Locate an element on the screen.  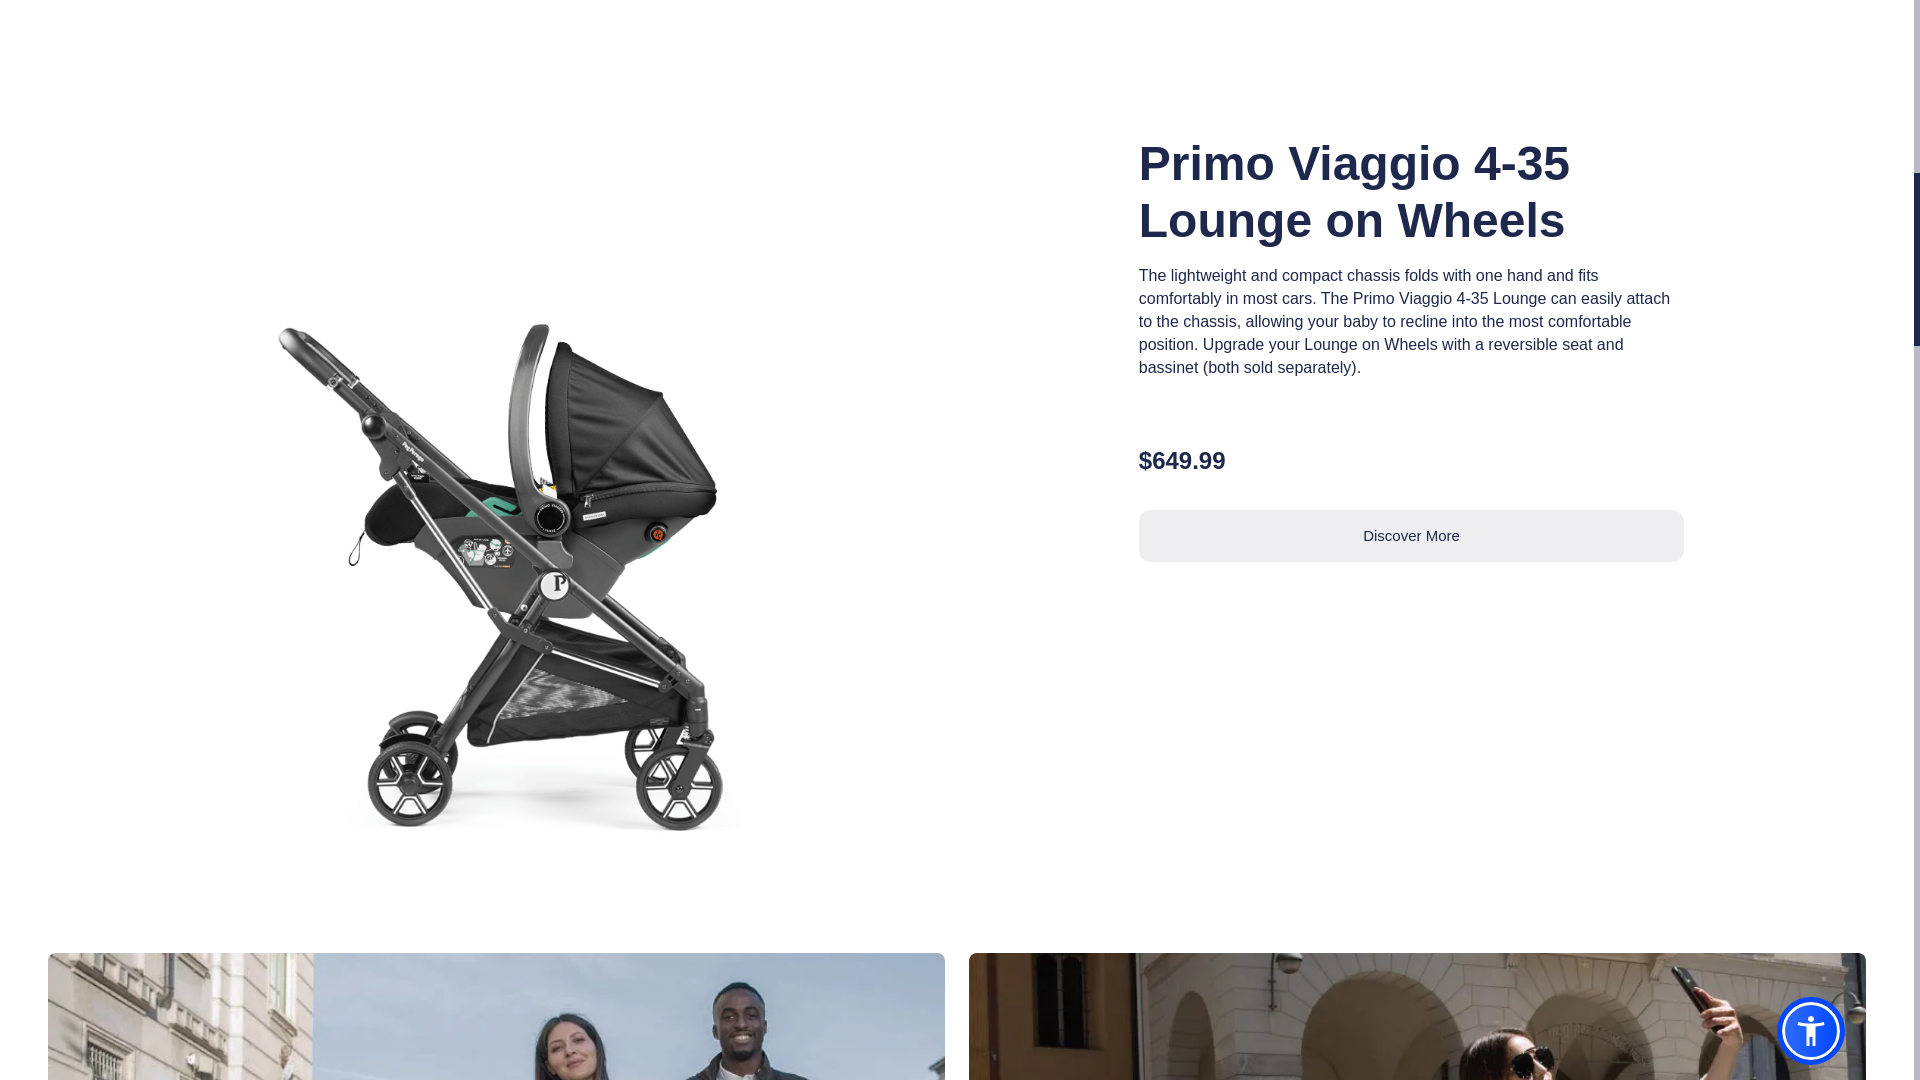
Discover all Modular System Peg Perego is located at coordinates (496, 1016).